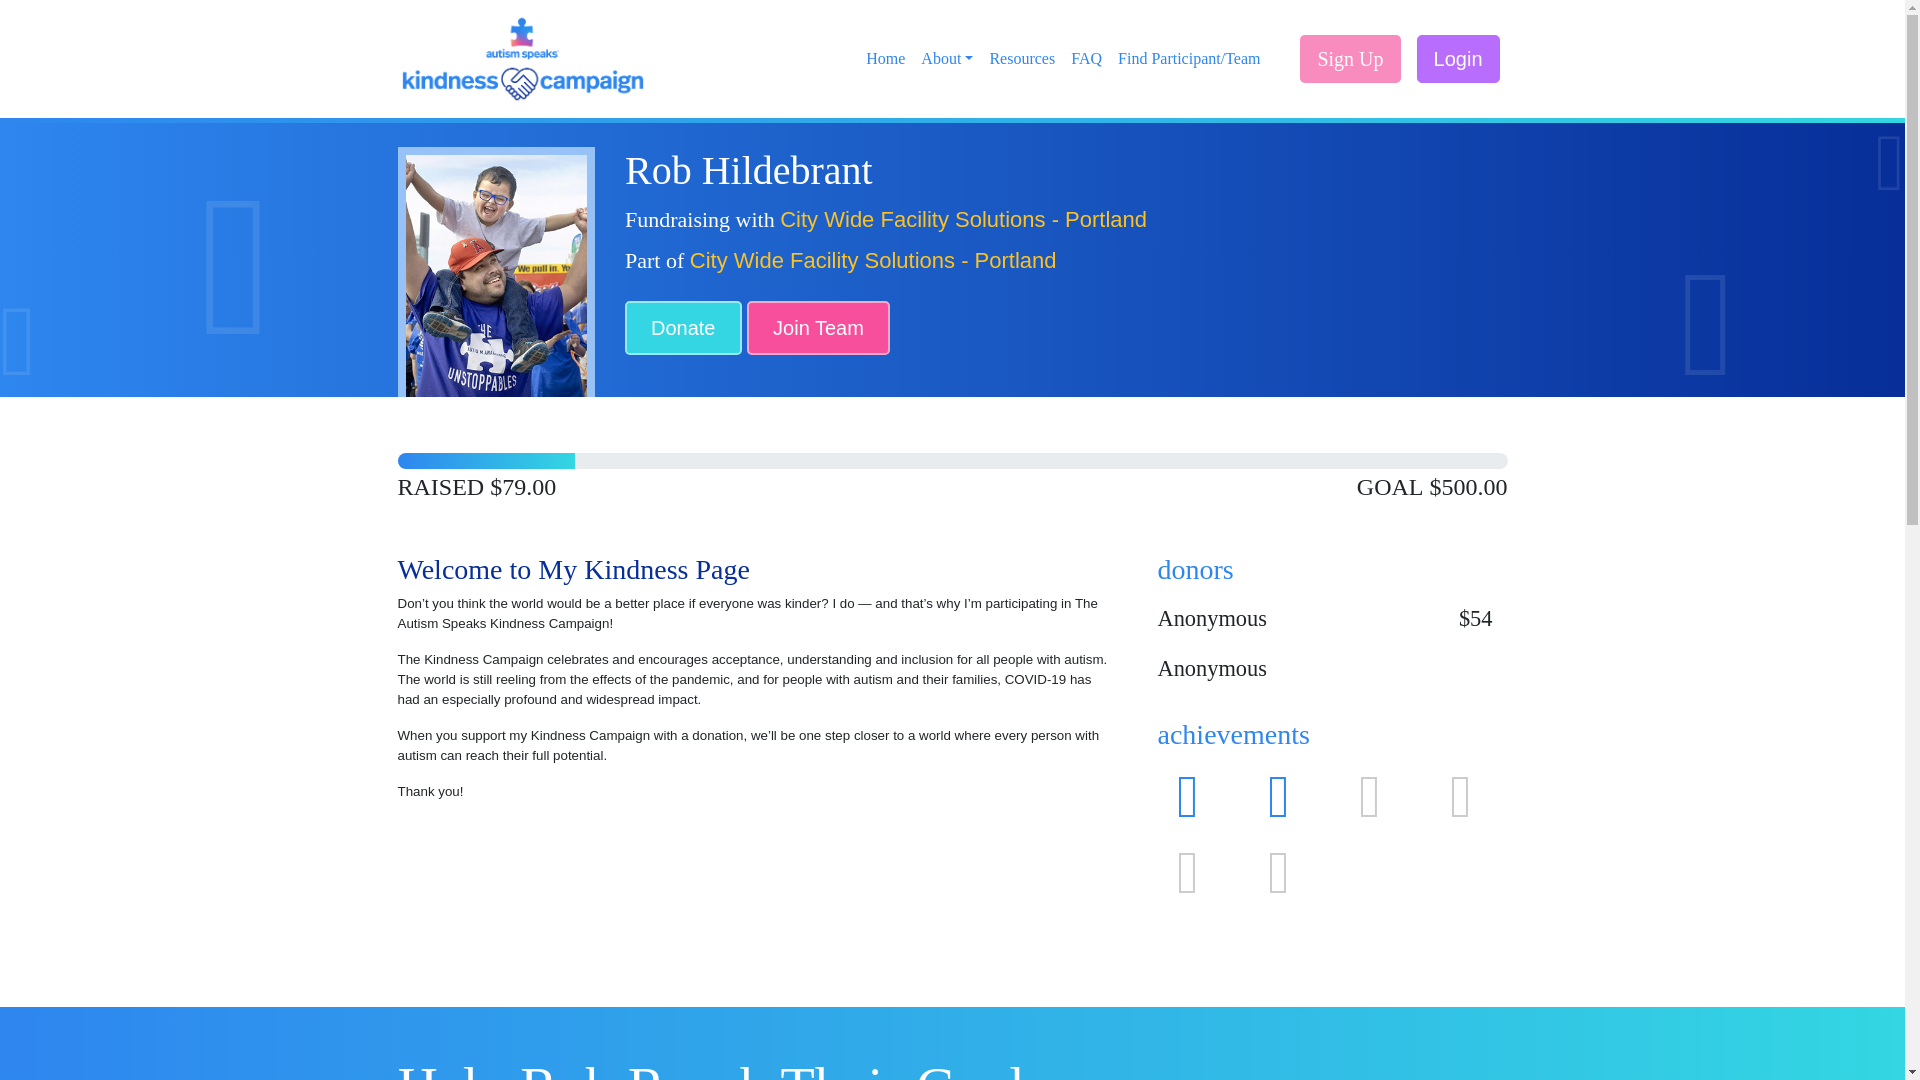  Describe the element at coordinates (1022, 58) in the screenshot. I see `Resources` at that location.